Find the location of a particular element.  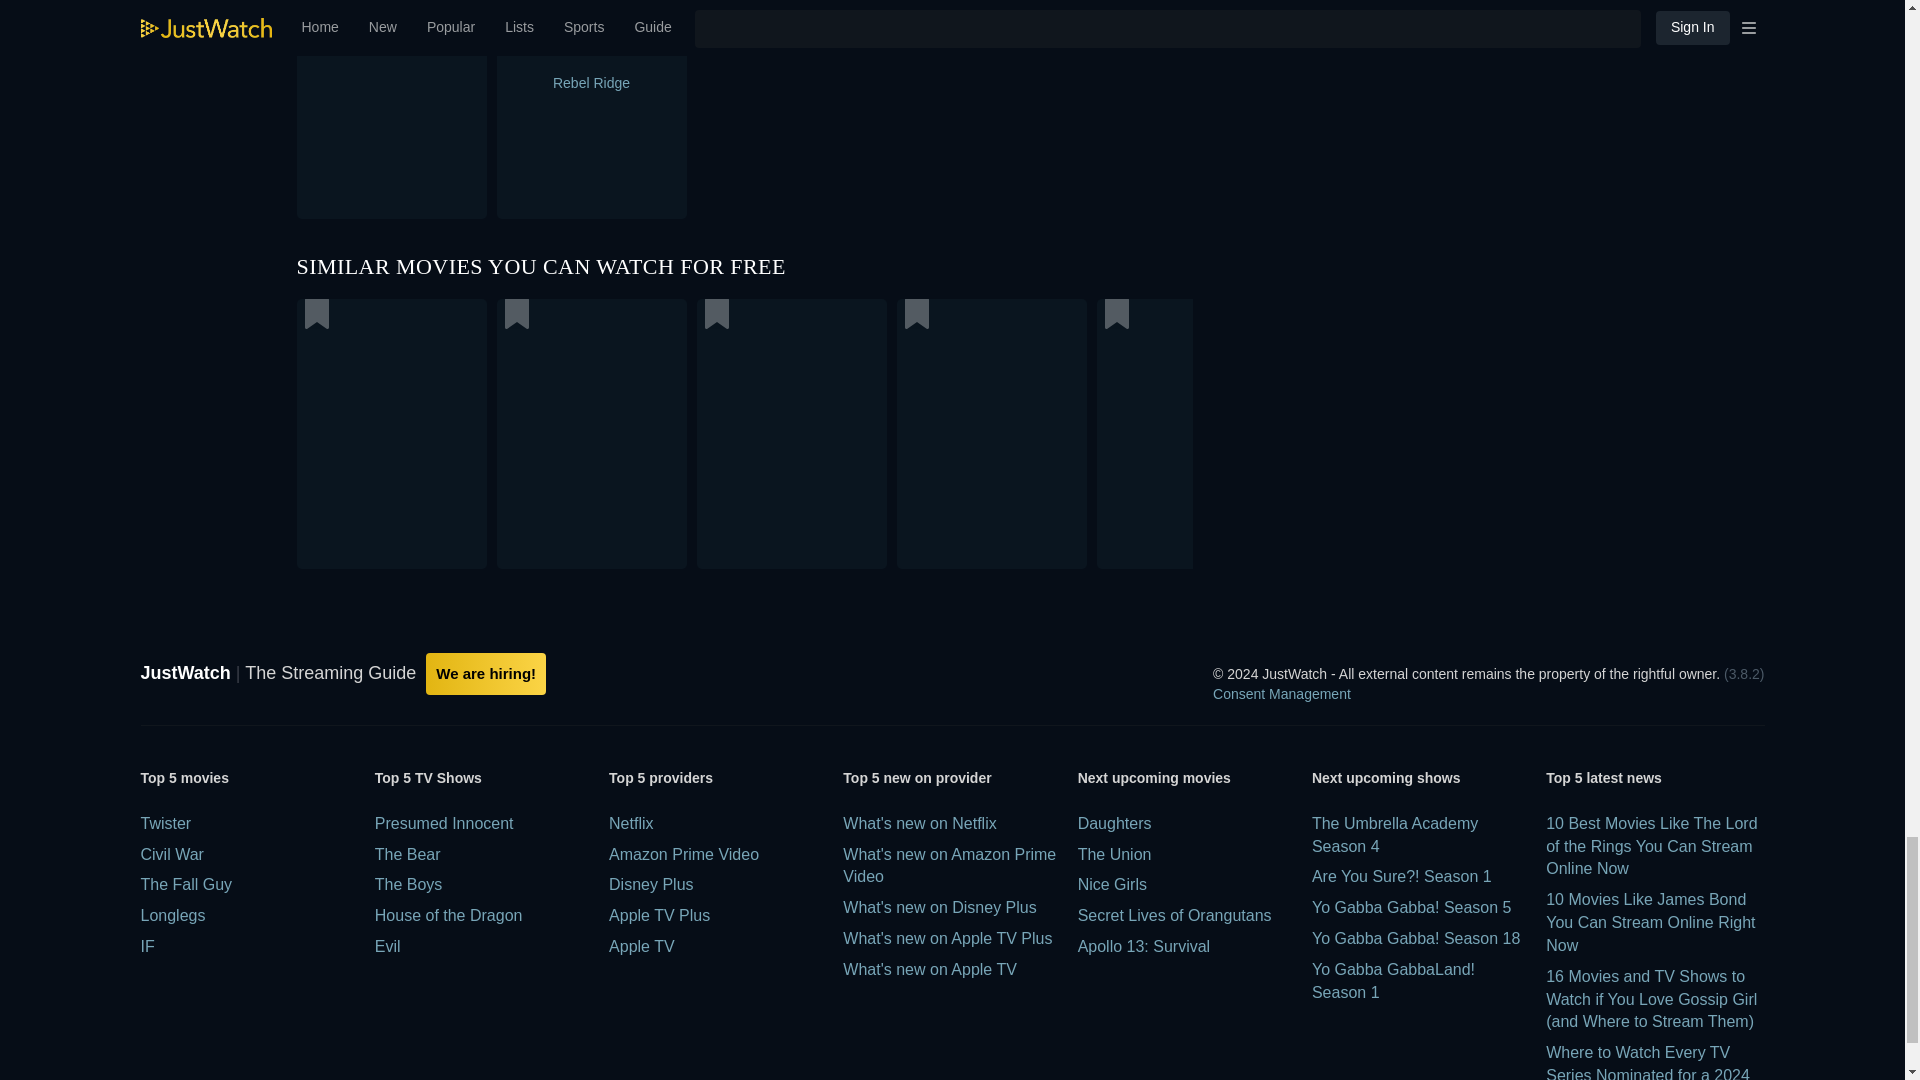

Rebel Ridge is located at coordinates (493, 110).